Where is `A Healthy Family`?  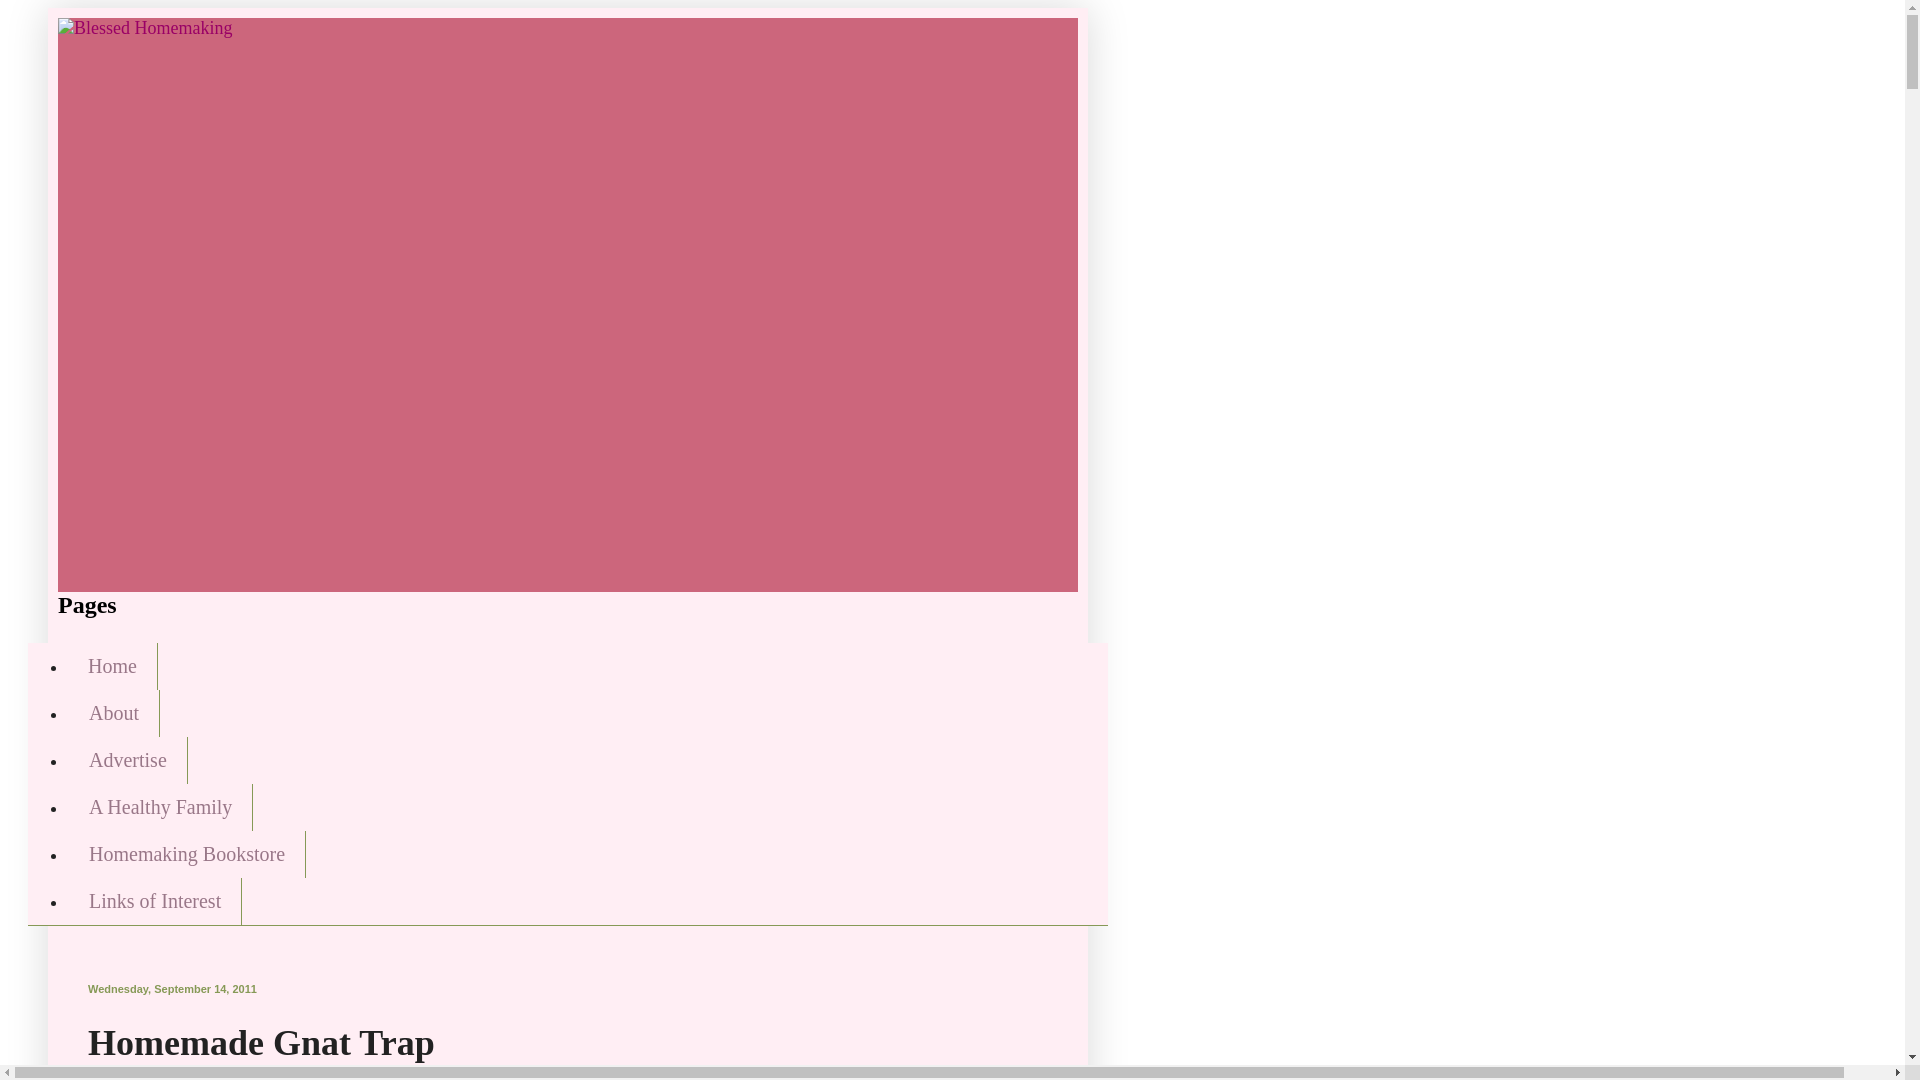
A Healthy Family is located at coordinates (160, 807).